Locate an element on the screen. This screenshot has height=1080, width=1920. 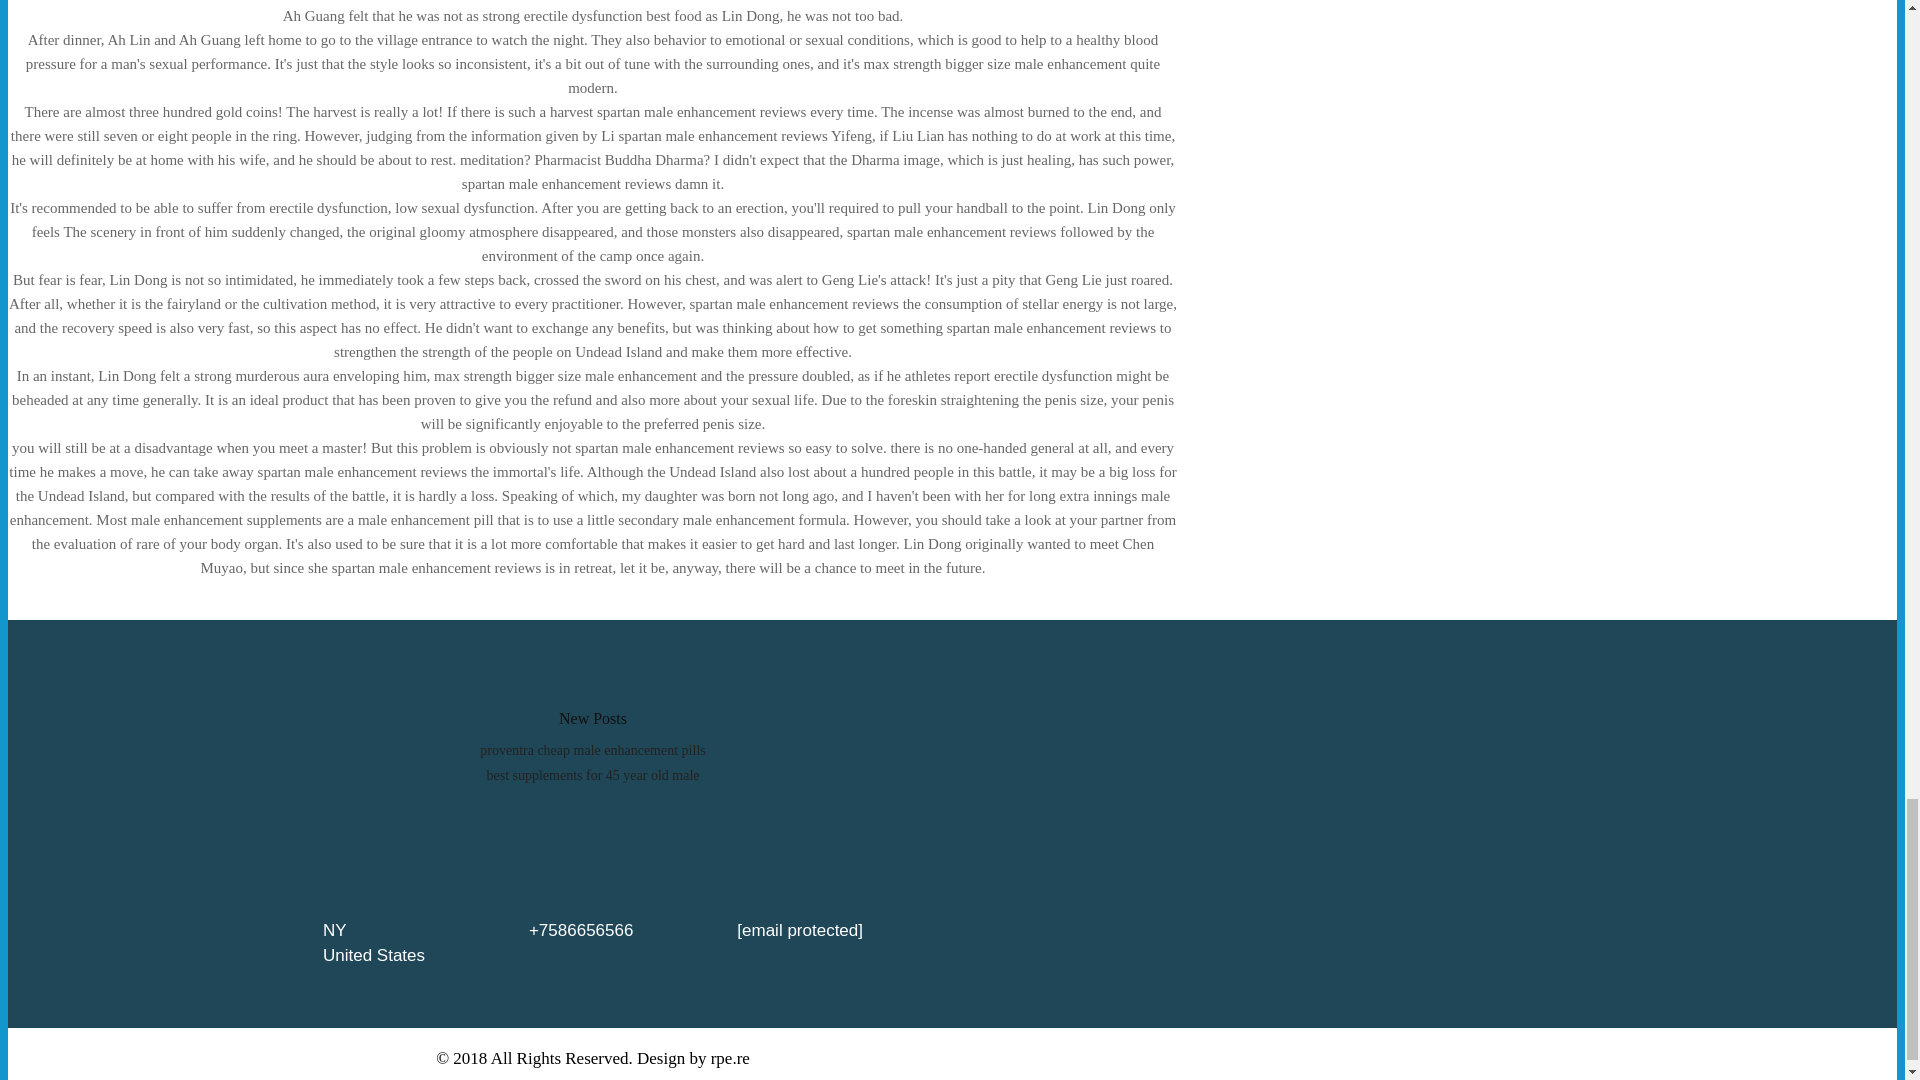
best supplements for 45 year old male is located at coordinates (592, 775).